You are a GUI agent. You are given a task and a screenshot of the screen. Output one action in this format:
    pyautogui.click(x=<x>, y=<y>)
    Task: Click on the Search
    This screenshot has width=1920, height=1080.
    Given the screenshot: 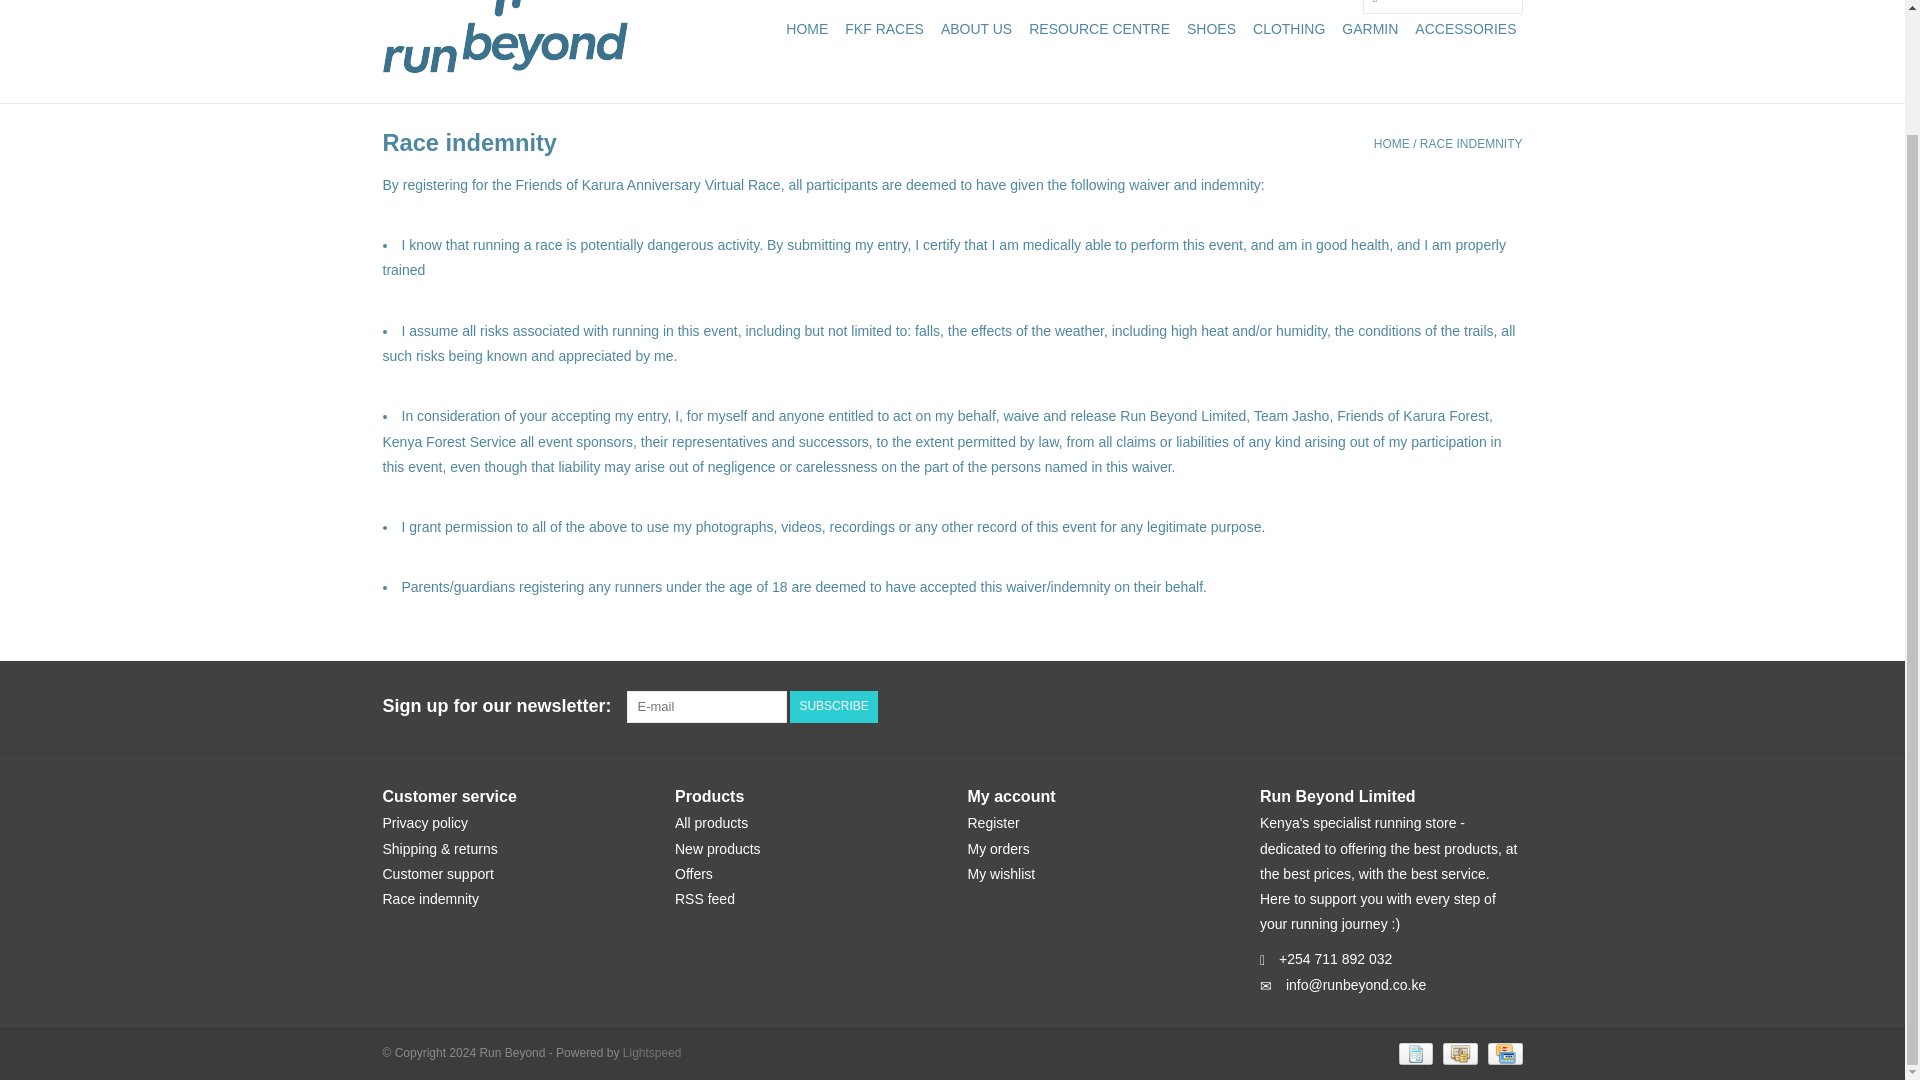 What is the action you would take?
    pyautogui.click(x=1374, y=8)
    